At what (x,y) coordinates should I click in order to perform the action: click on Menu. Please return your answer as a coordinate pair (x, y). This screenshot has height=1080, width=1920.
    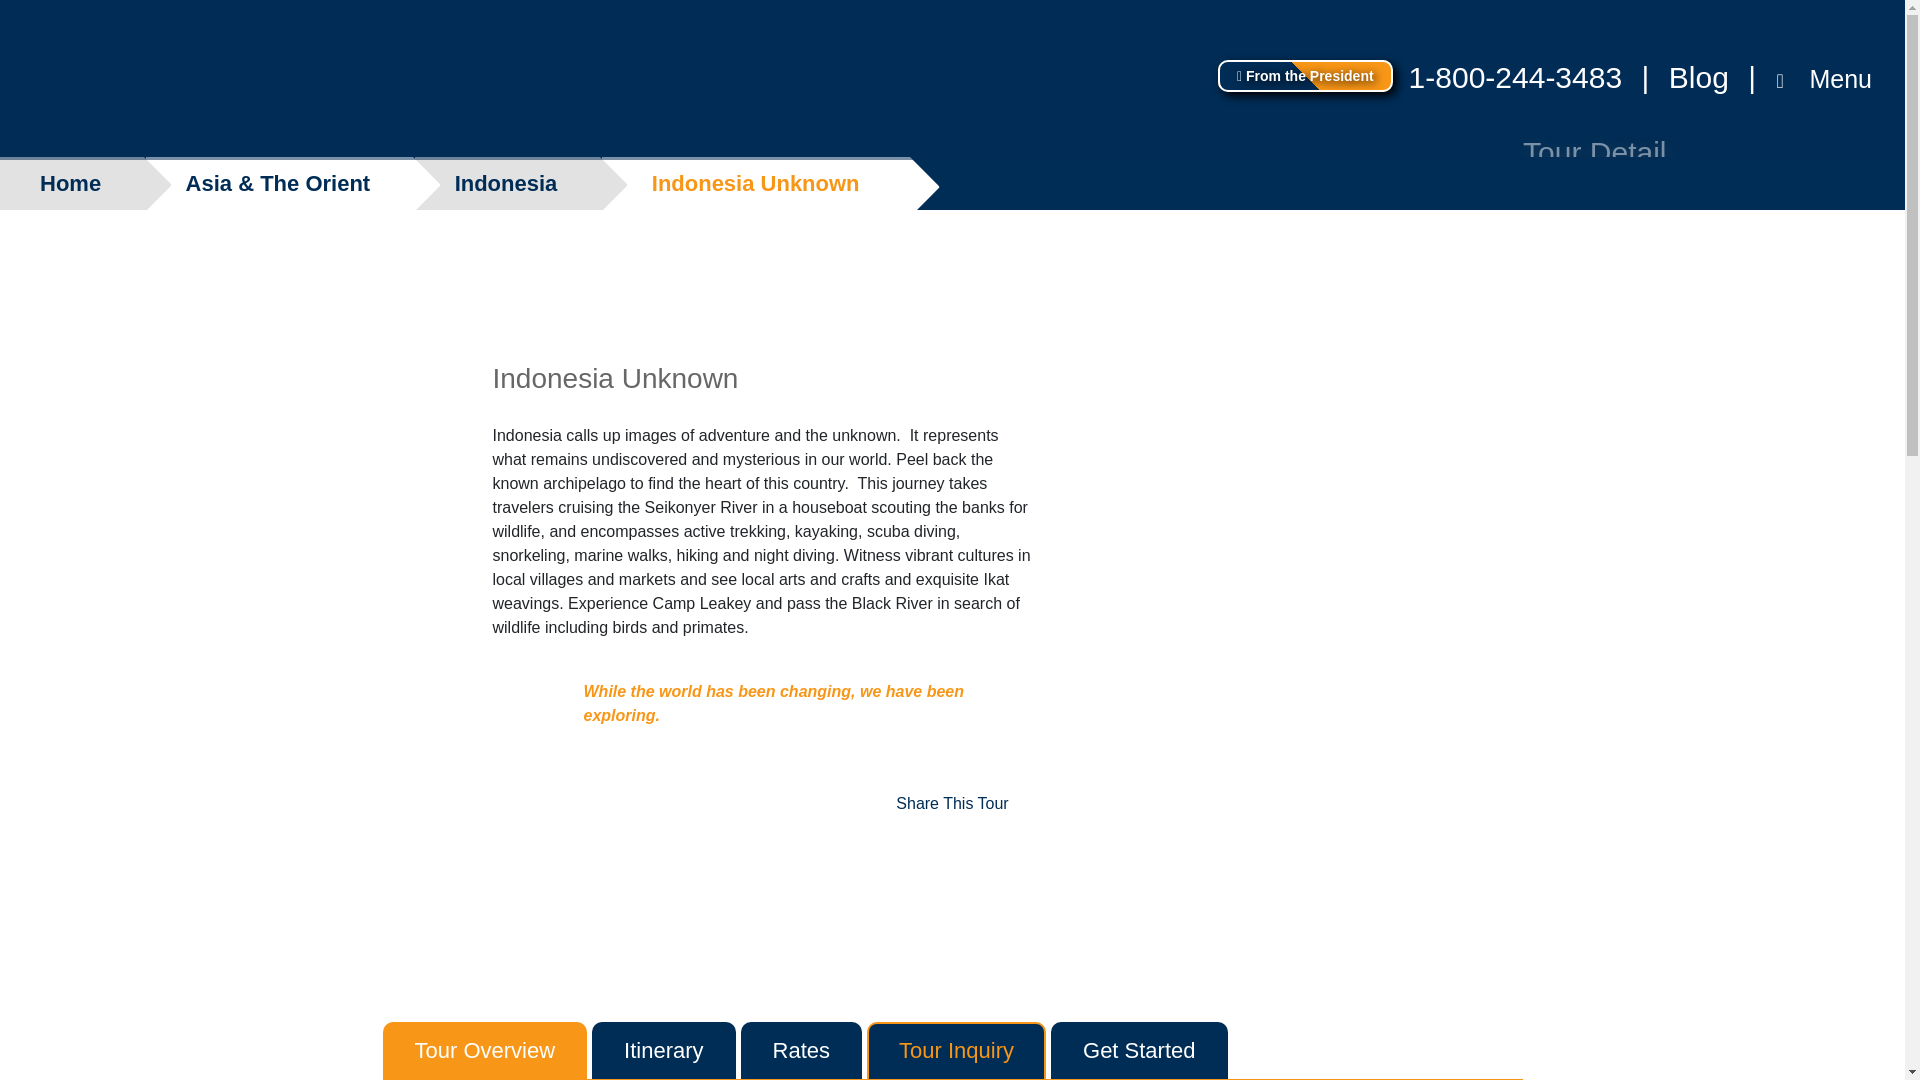
    Looking at the image, I should click on (1830, 79).